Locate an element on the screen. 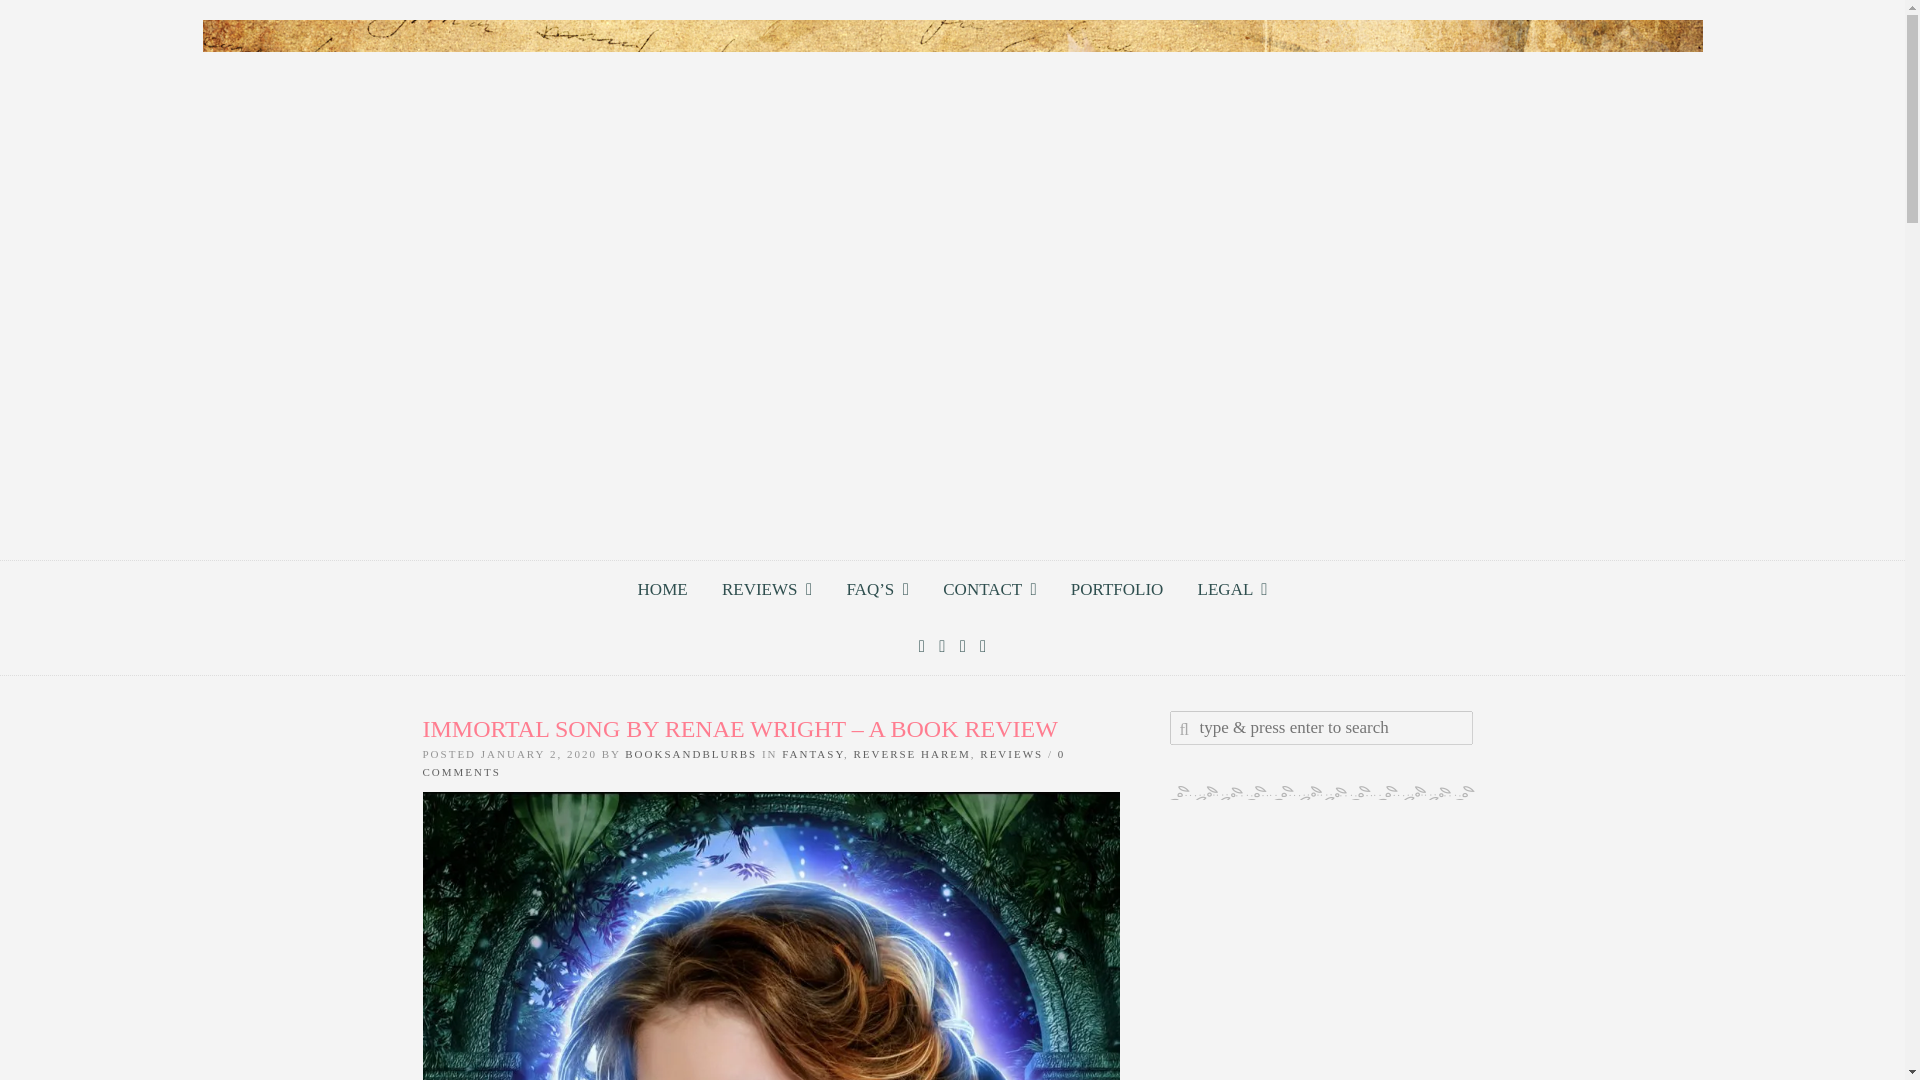 This screenshot has height=1080, width=1920. BOOKSANDBLURBS is located at coordinates (690, 754).